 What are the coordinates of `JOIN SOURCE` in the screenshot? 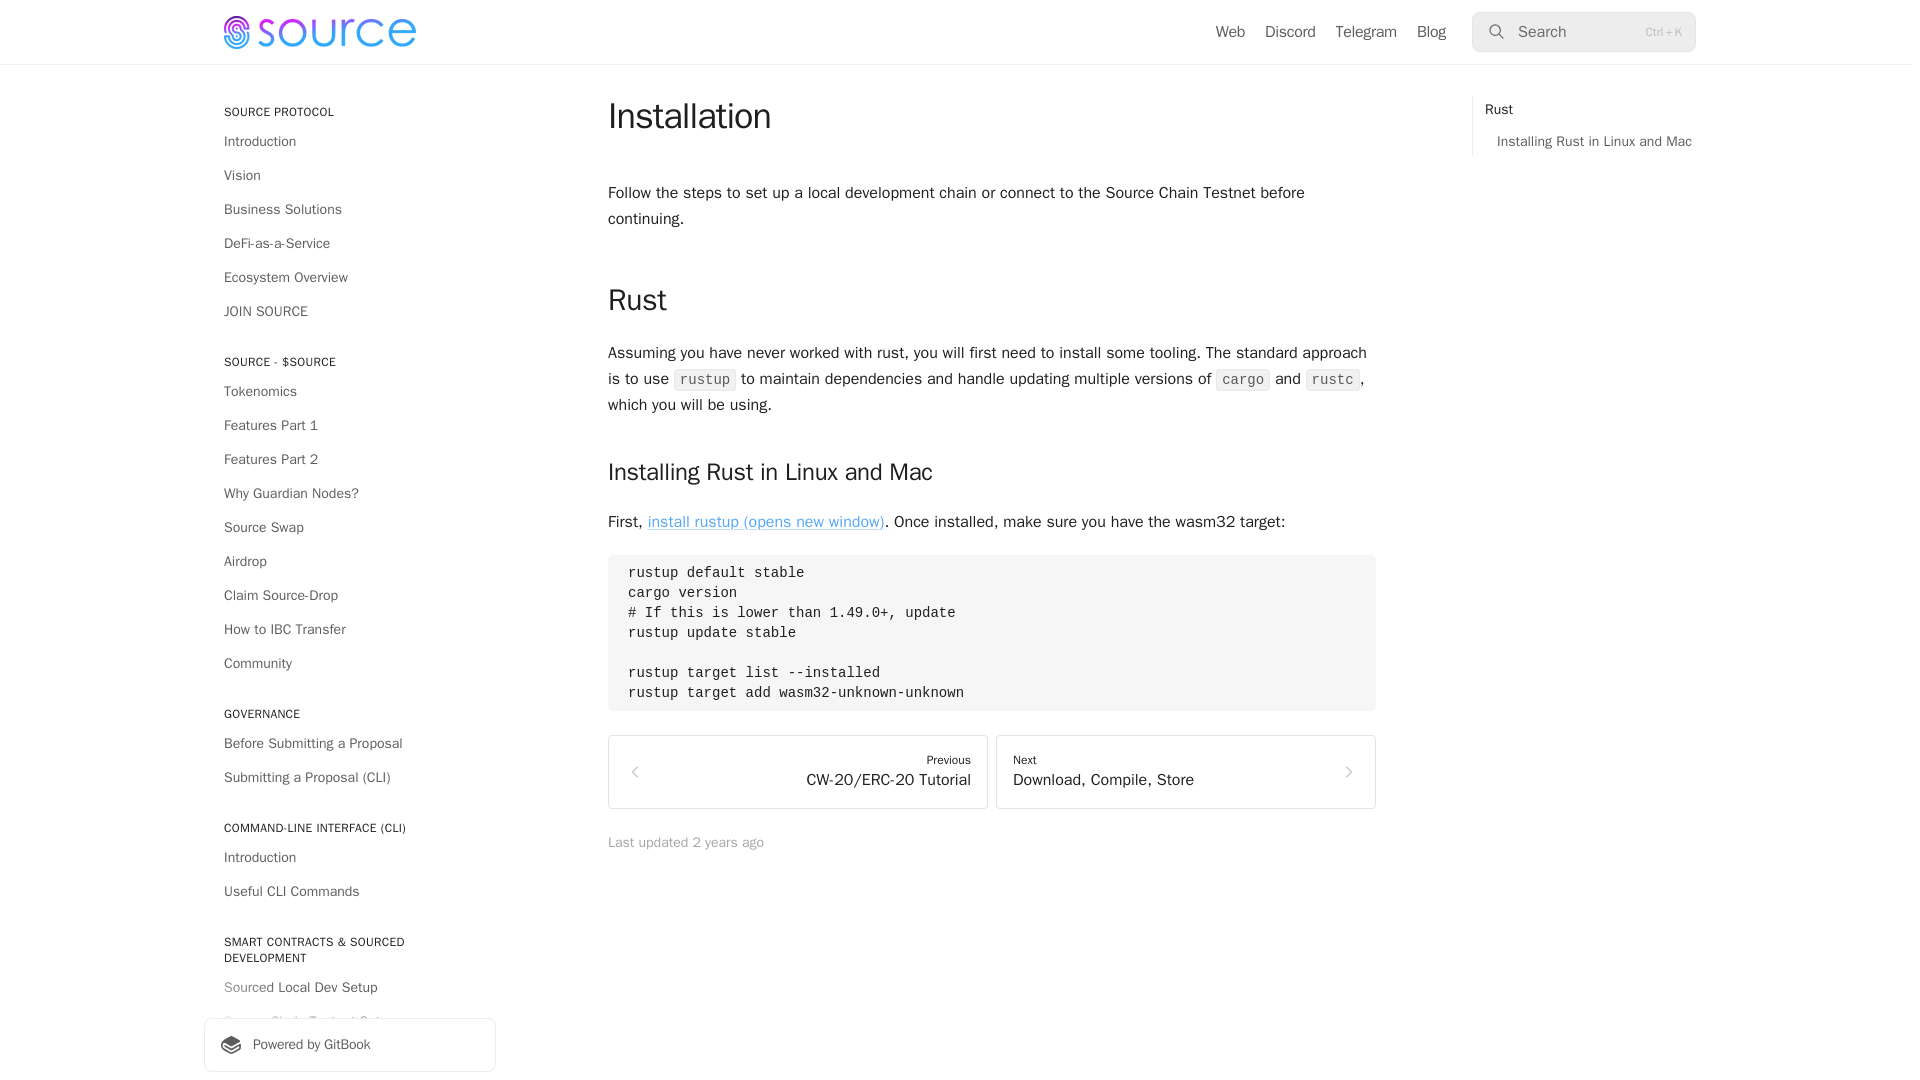 It's located at (349, 312).